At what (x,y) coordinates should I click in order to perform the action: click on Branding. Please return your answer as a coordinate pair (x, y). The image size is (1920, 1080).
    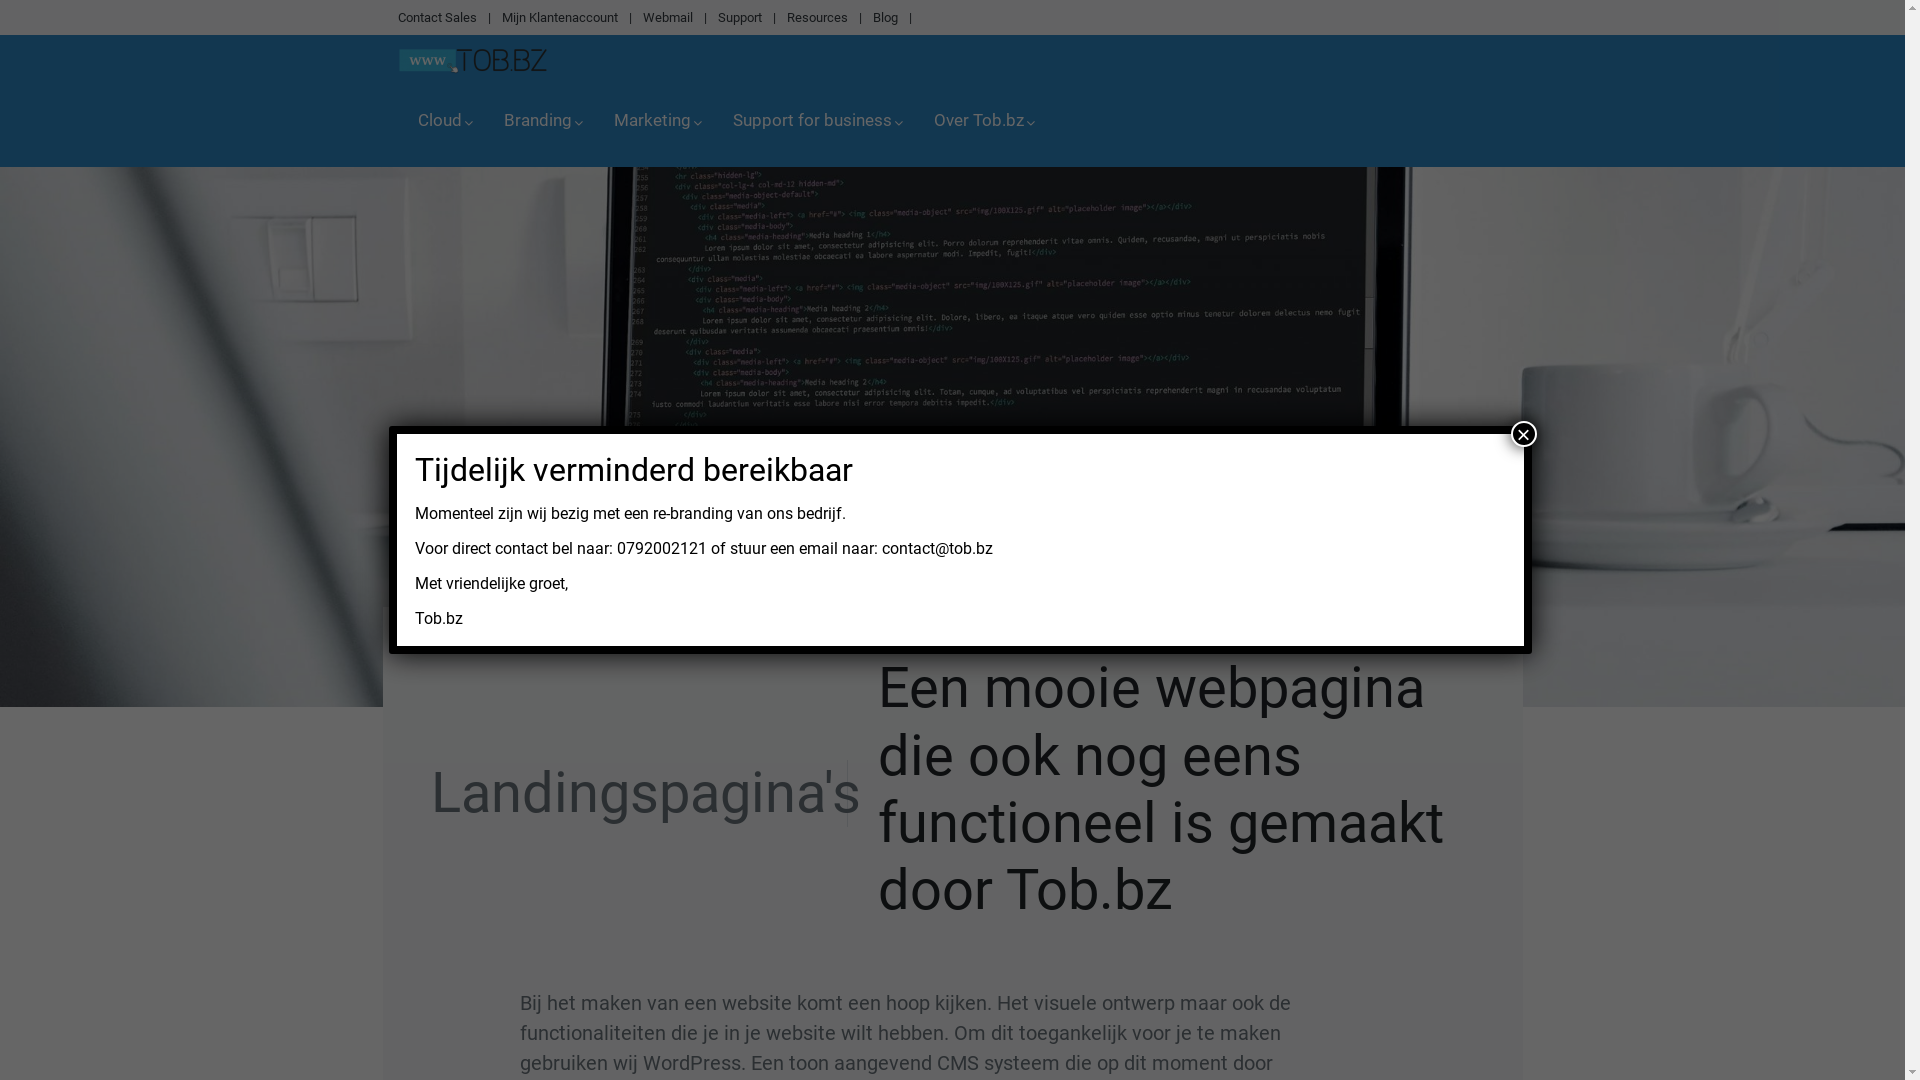
    Looking at the image, I should click on (539, 123).